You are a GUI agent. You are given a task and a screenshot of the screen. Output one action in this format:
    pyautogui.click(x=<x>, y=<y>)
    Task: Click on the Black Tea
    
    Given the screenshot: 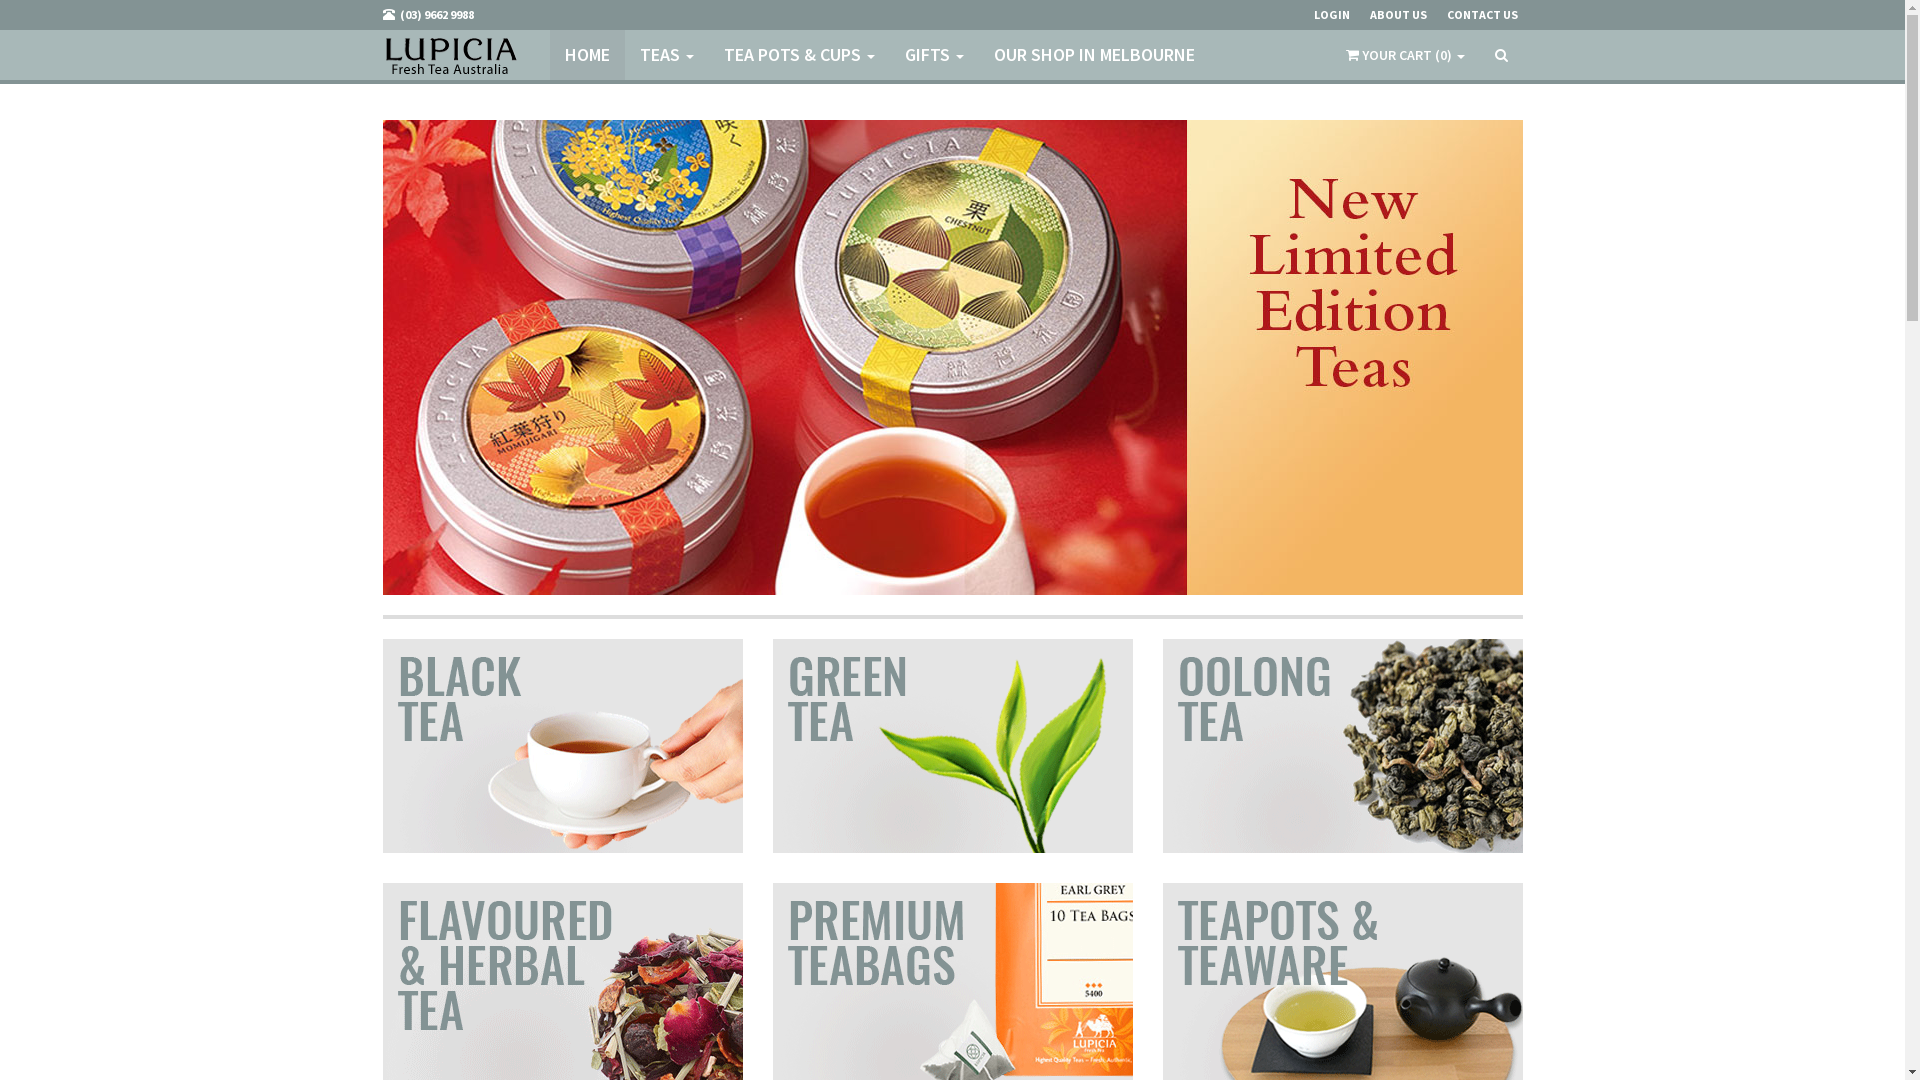 What is the action you would take?
    pyautogui.click(x=562, y=746)
    